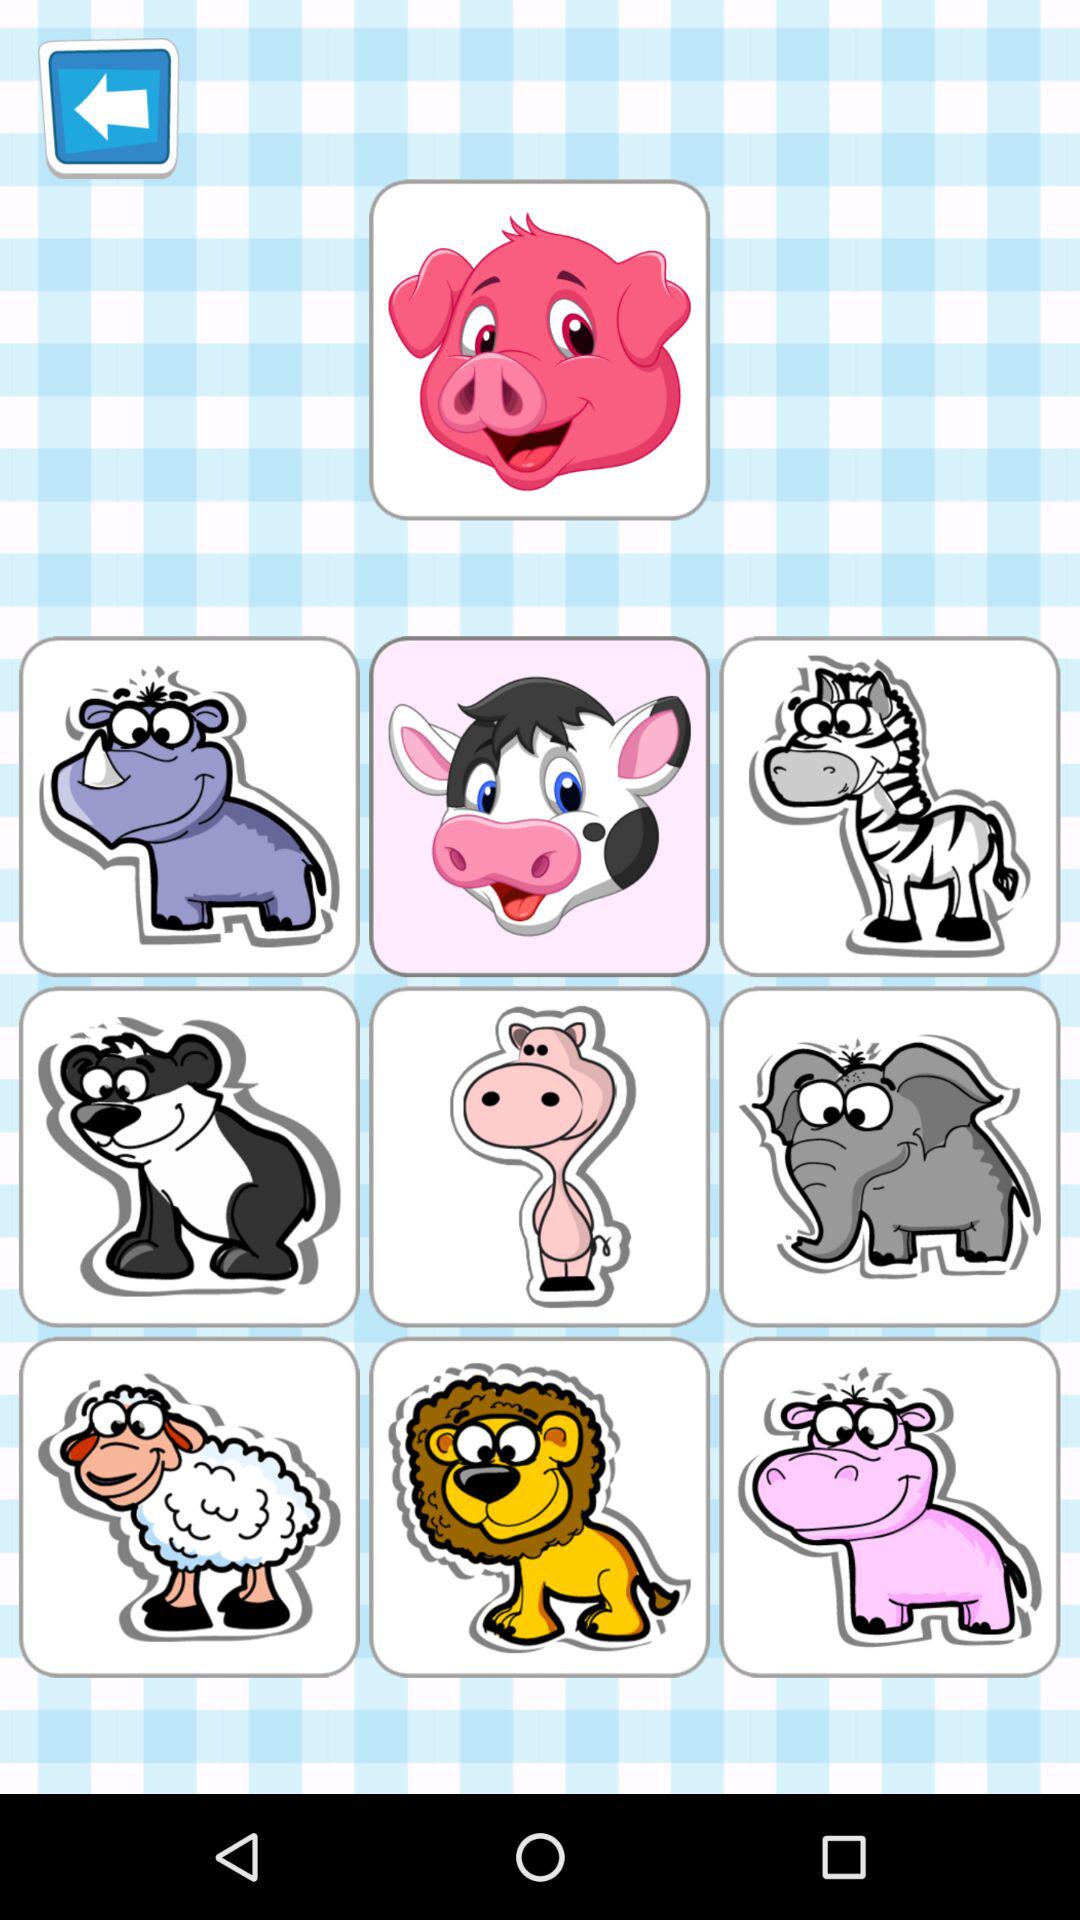 This screenshot has width=1080, height=1920. I want to click on picture selected, so click(539, 349).